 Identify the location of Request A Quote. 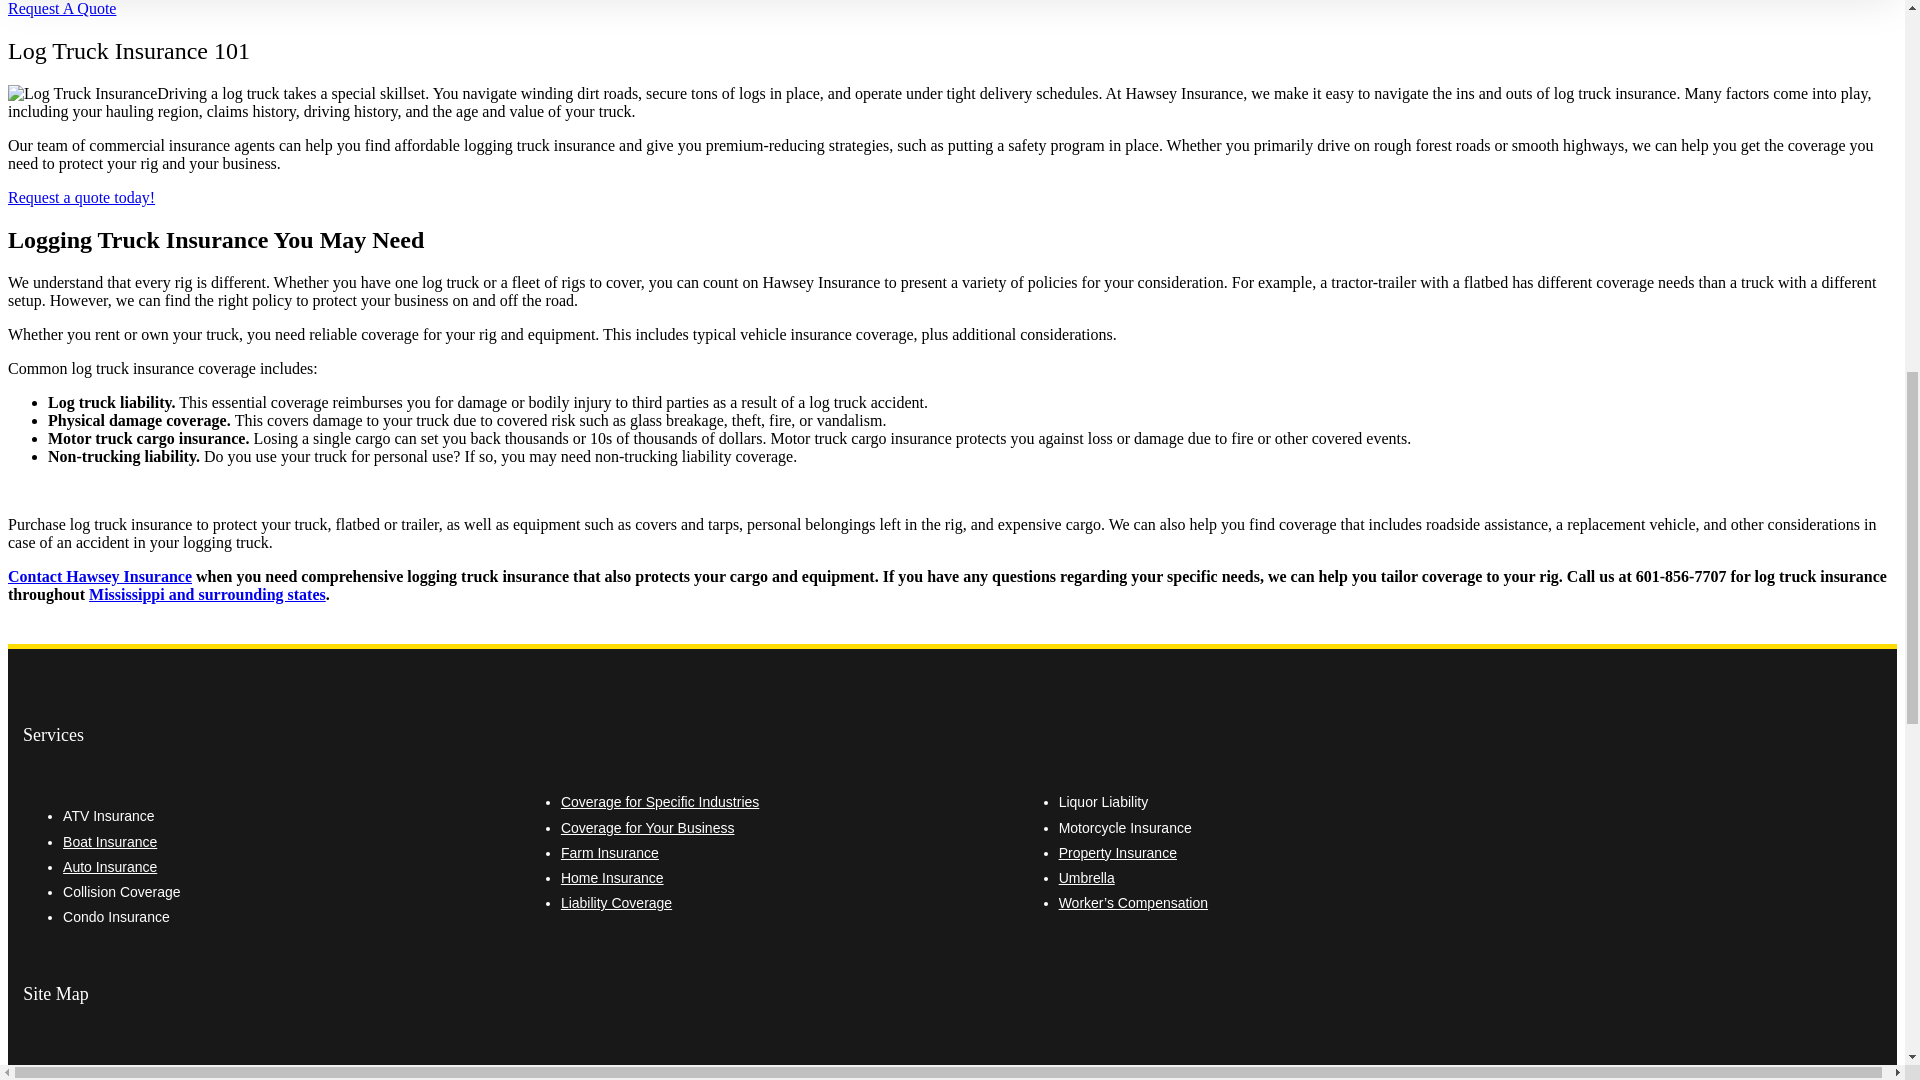
(61, 8).